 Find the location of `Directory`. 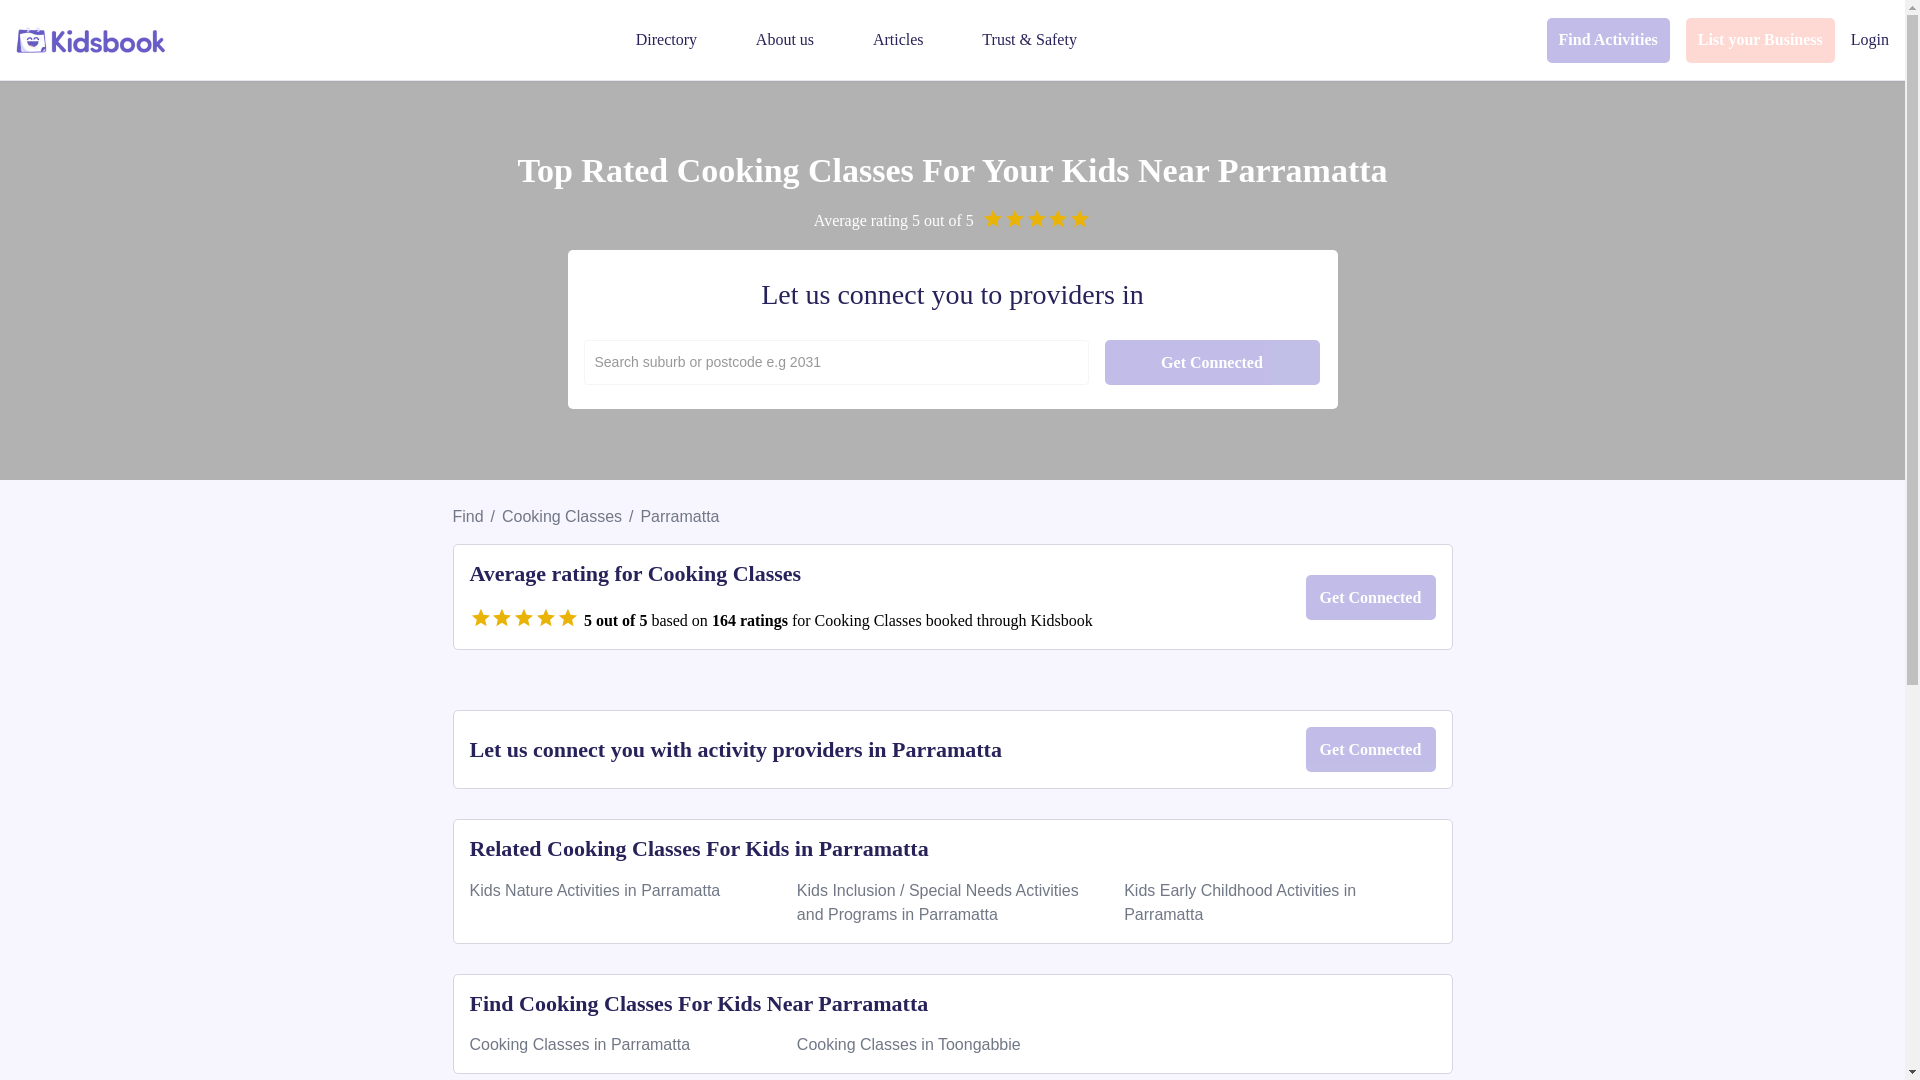

Directory is located at coordinates (666, 40).